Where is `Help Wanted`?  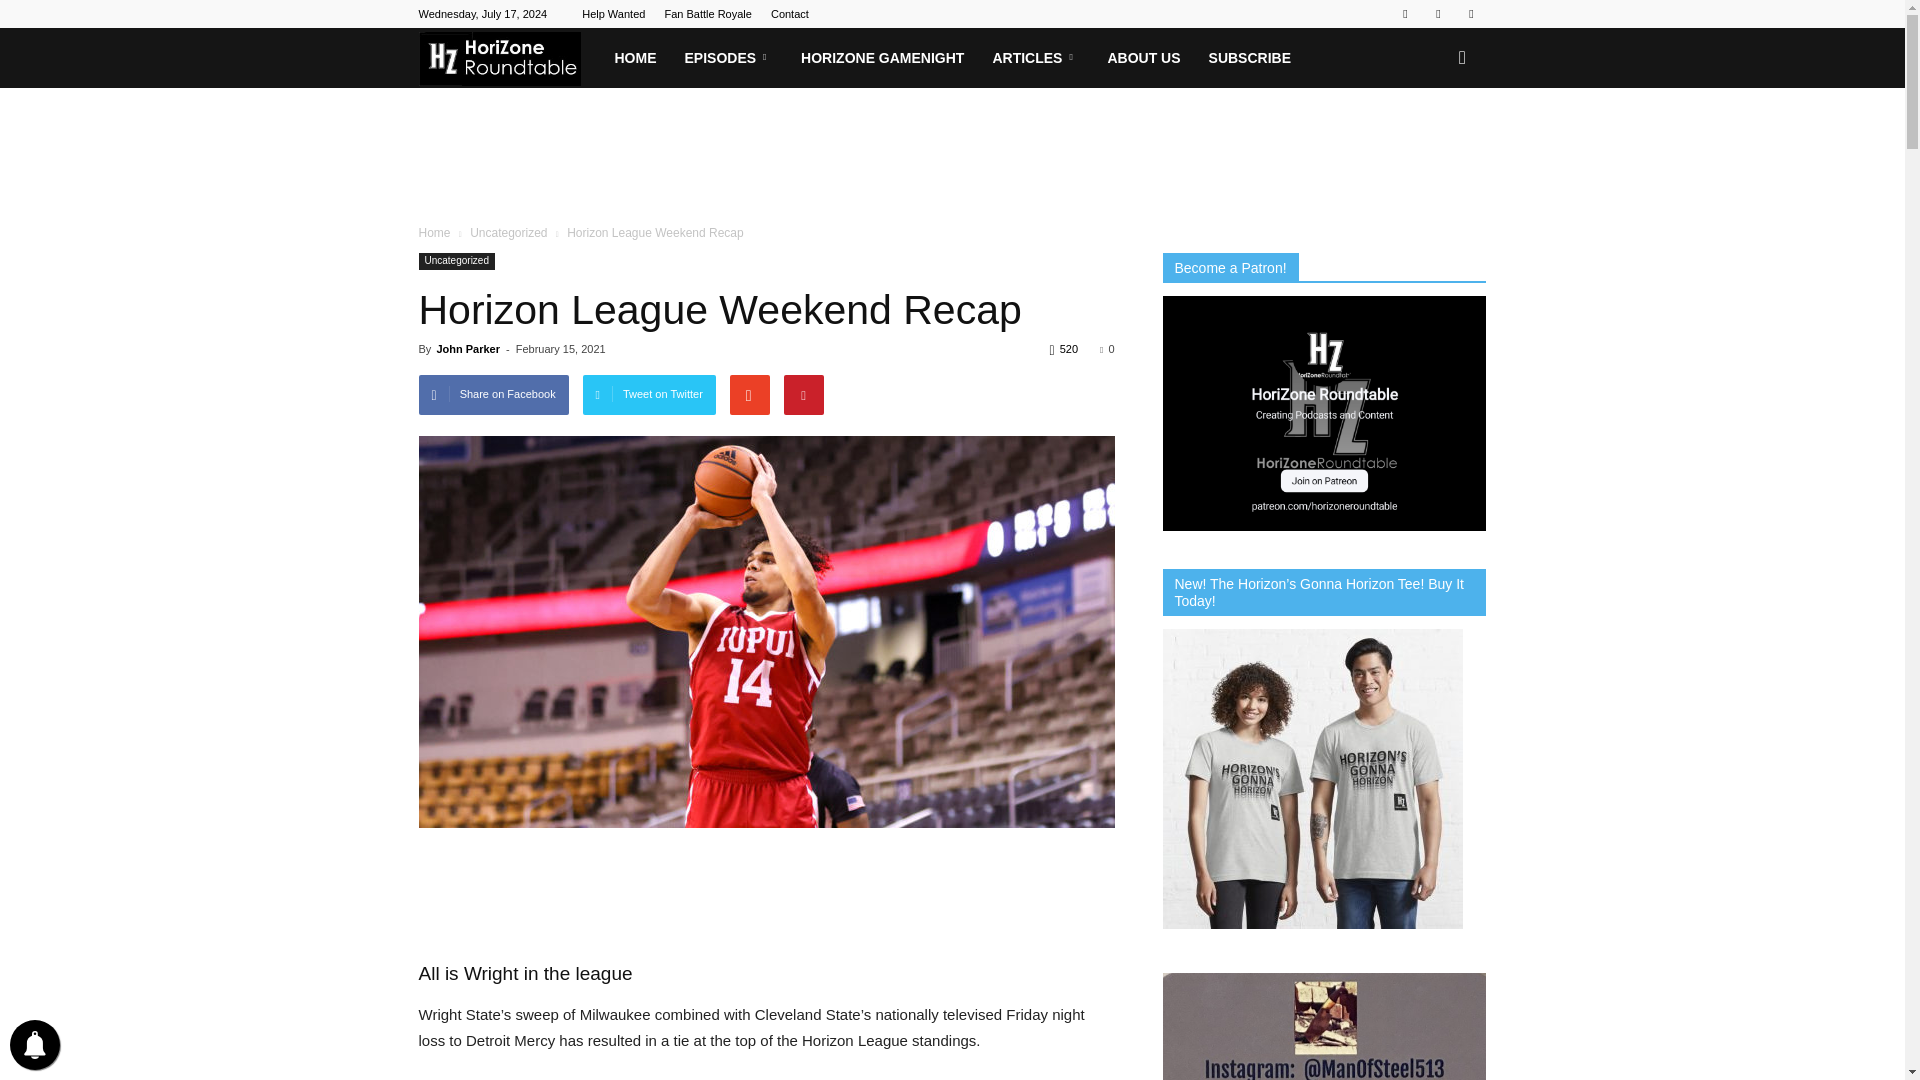 Help Wanted is located at coordinates (613, 14).